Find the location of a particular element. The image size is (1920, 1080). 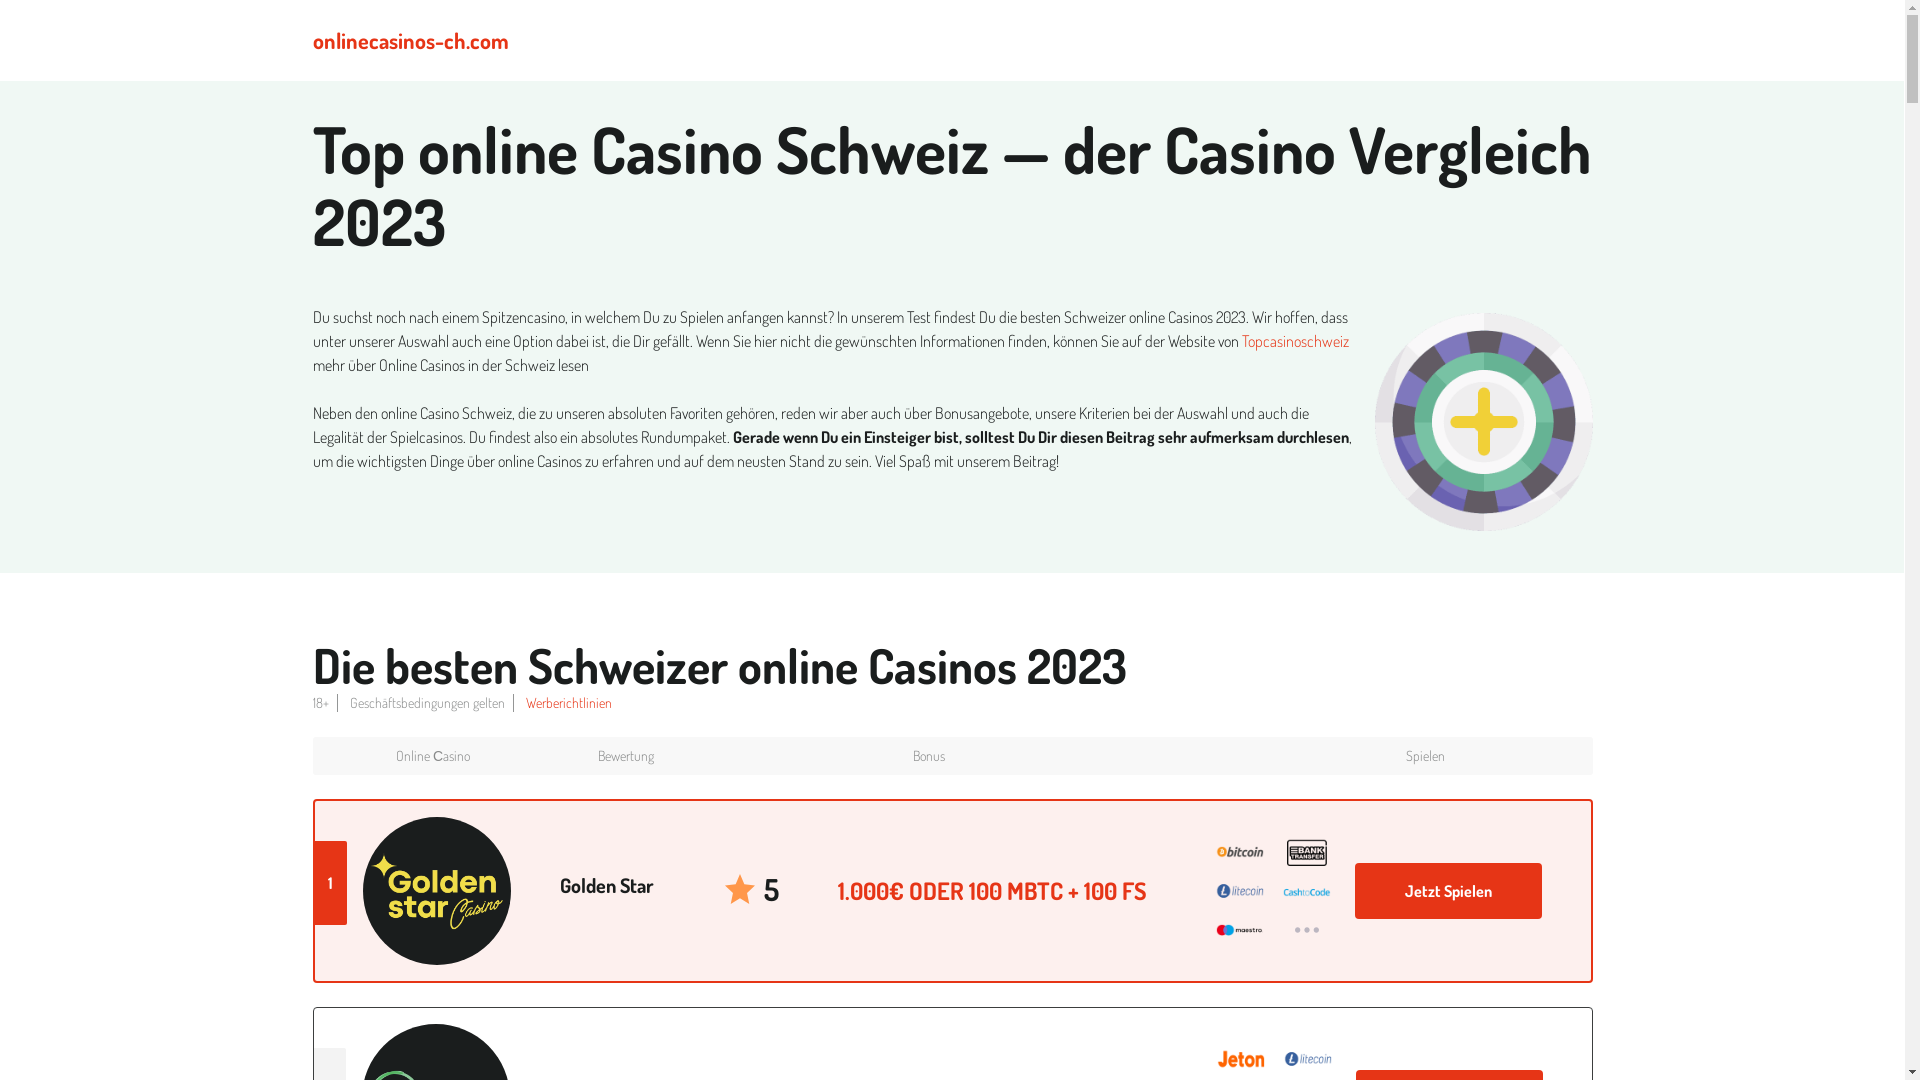

onlinecasinos-ch.com is located at coordinates (410, 40).